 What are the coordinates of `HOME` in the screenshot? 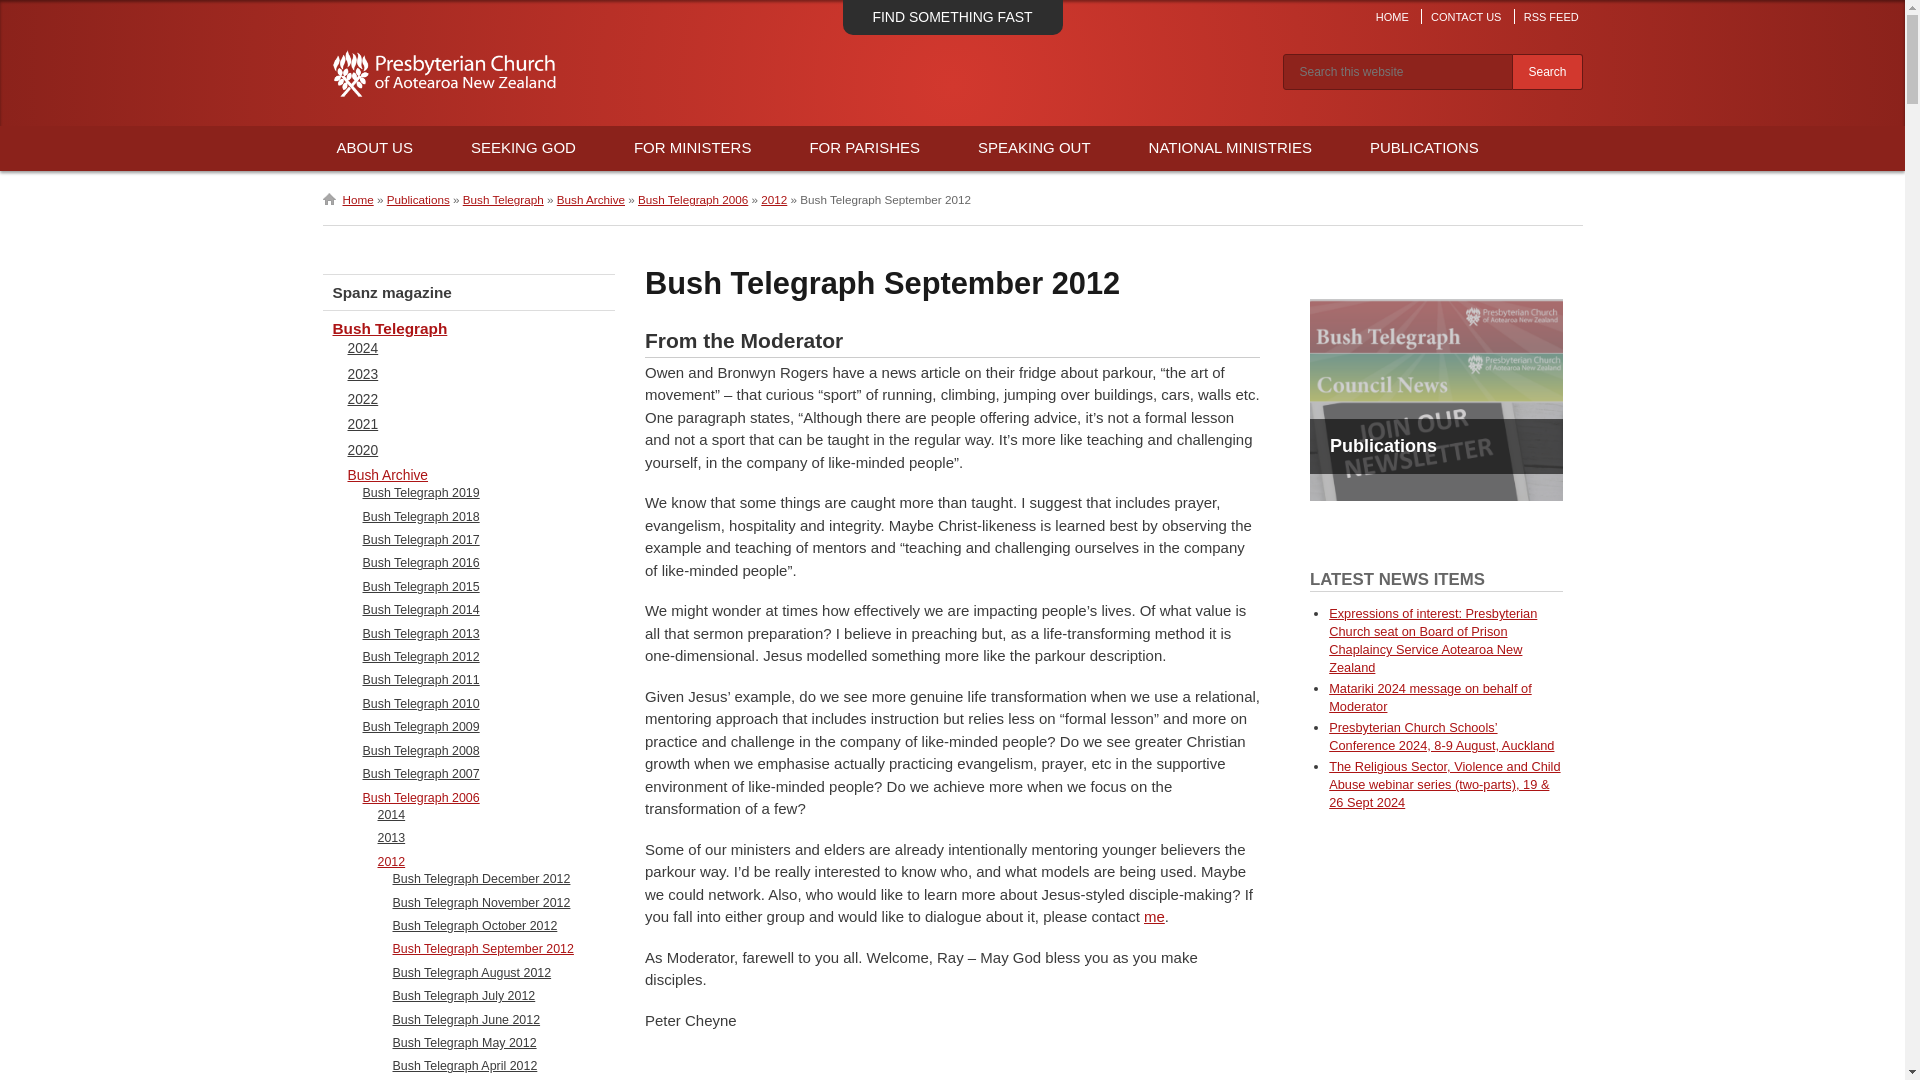 It's located at (1392, 16).